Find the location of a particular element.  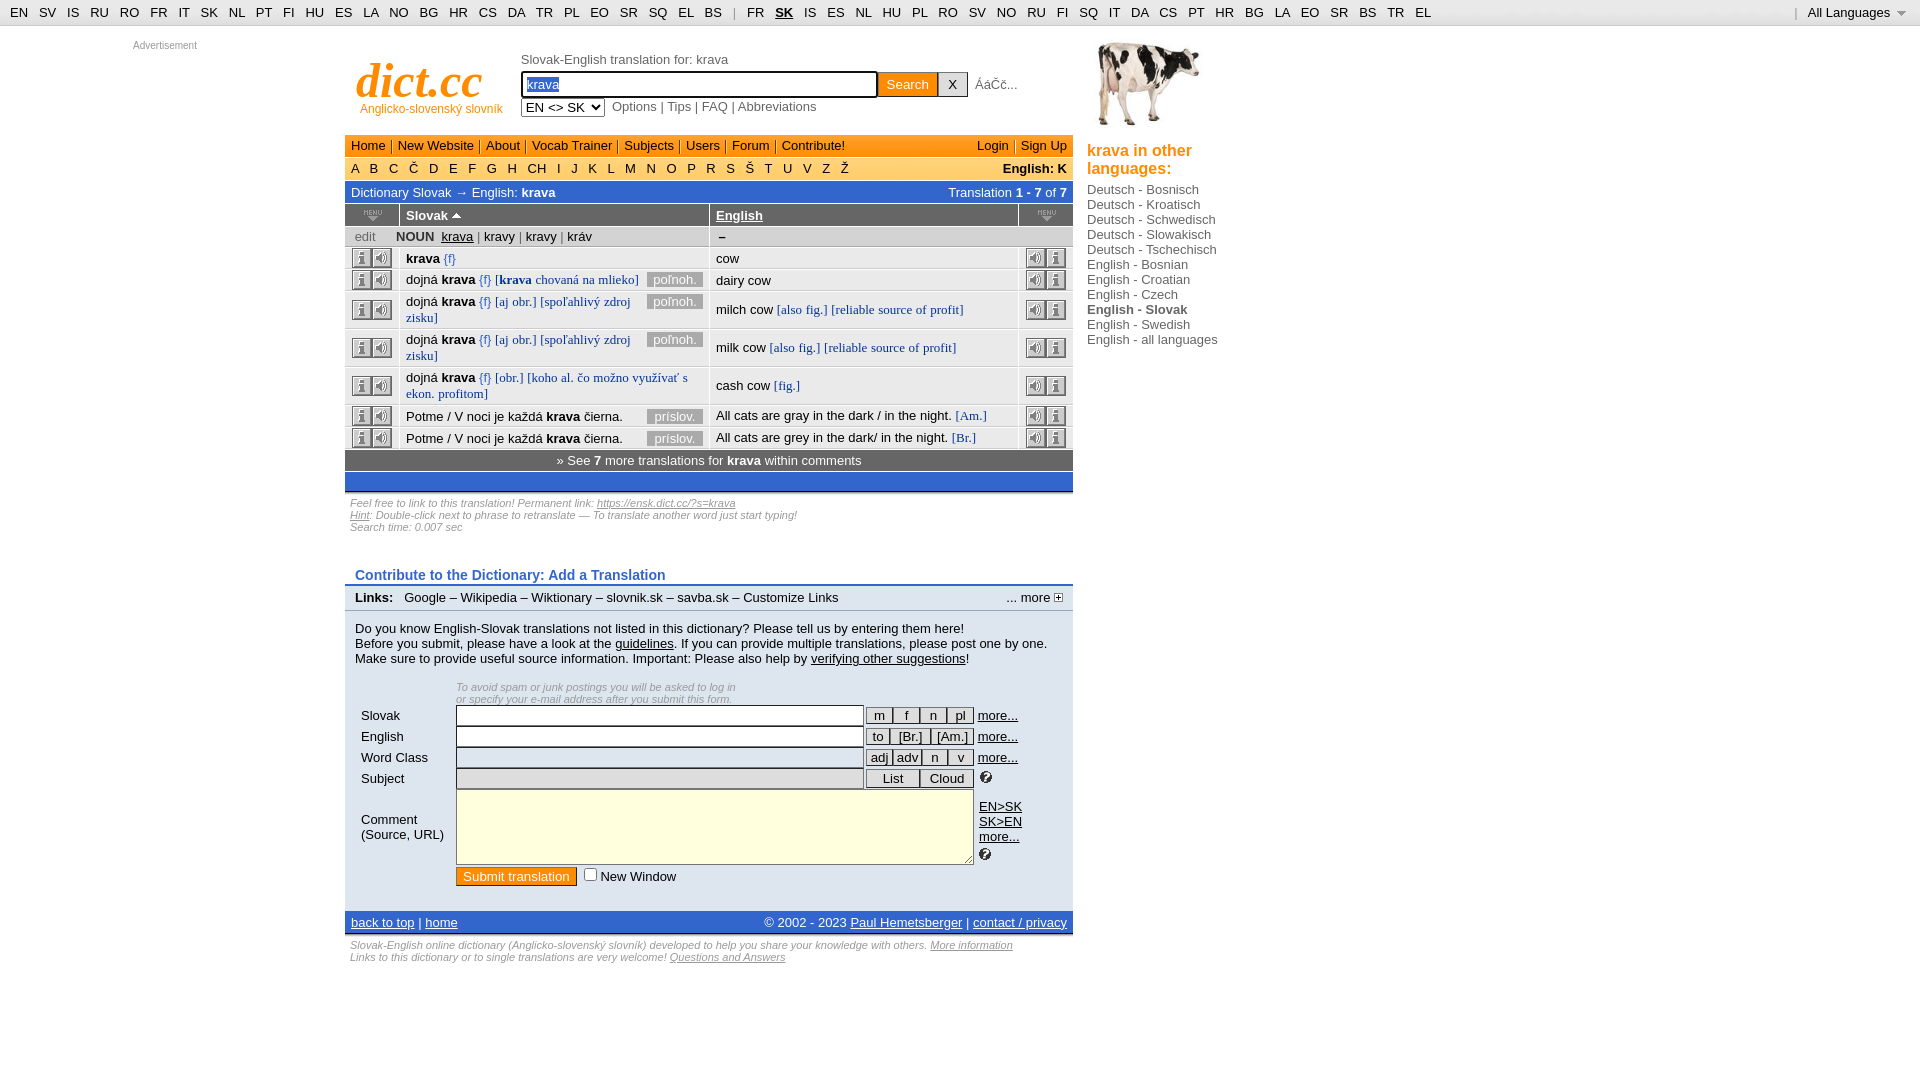

Wiktionary is located at coordinates (562, 598).